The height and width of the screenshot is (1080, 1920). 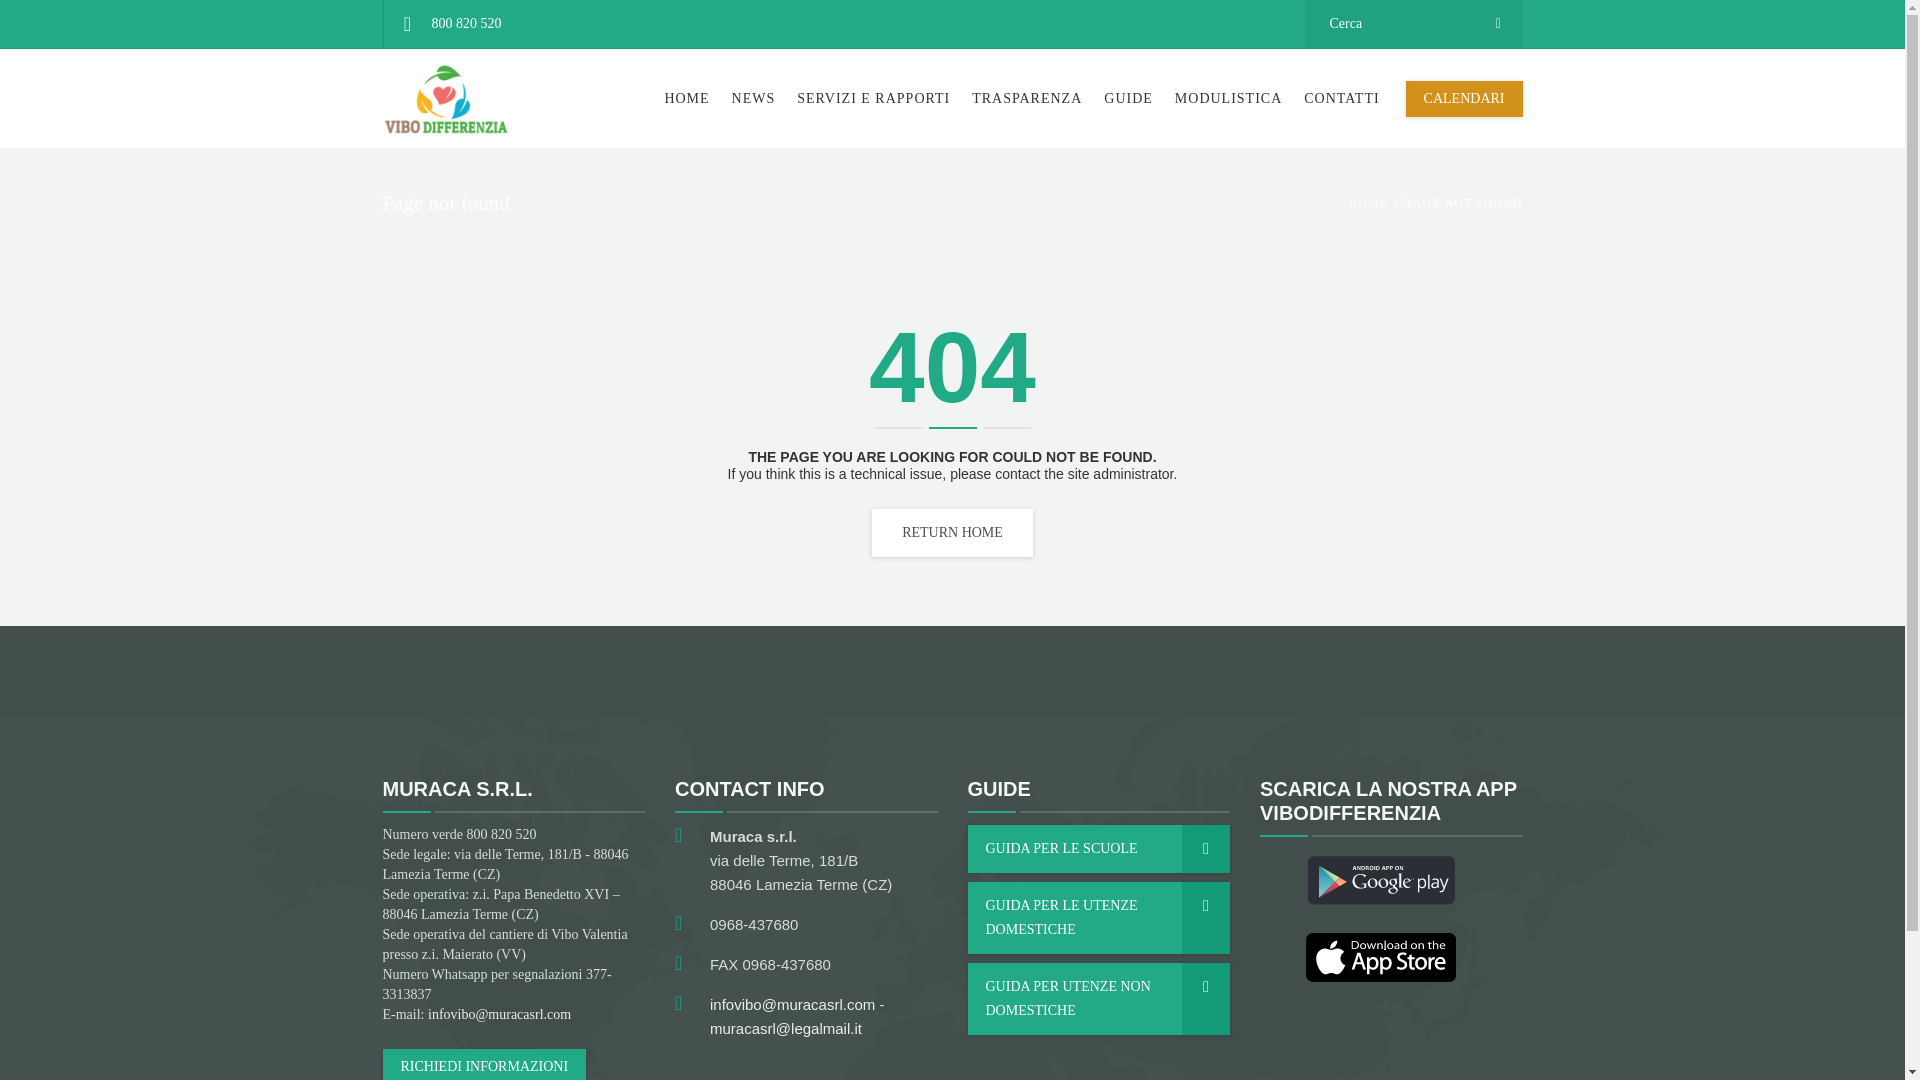 I want to click on GUIDA PER UTENZE NON DOMESTICHE, so click(x=1098, y=998).